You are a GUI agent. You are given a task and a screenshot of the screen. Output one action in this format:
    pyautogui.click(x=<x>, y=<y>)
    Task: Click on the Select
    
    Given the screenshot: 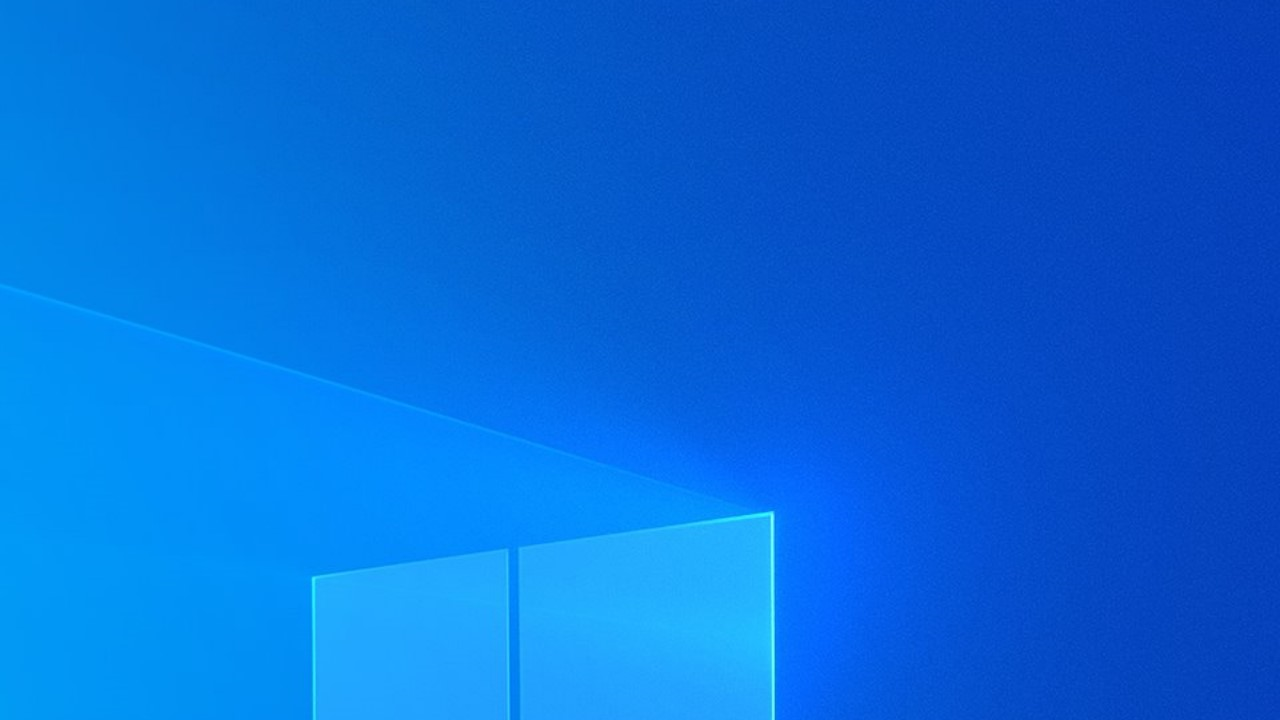 What is the action you would take?
    pyautogui.click(x=754, y=124)
    